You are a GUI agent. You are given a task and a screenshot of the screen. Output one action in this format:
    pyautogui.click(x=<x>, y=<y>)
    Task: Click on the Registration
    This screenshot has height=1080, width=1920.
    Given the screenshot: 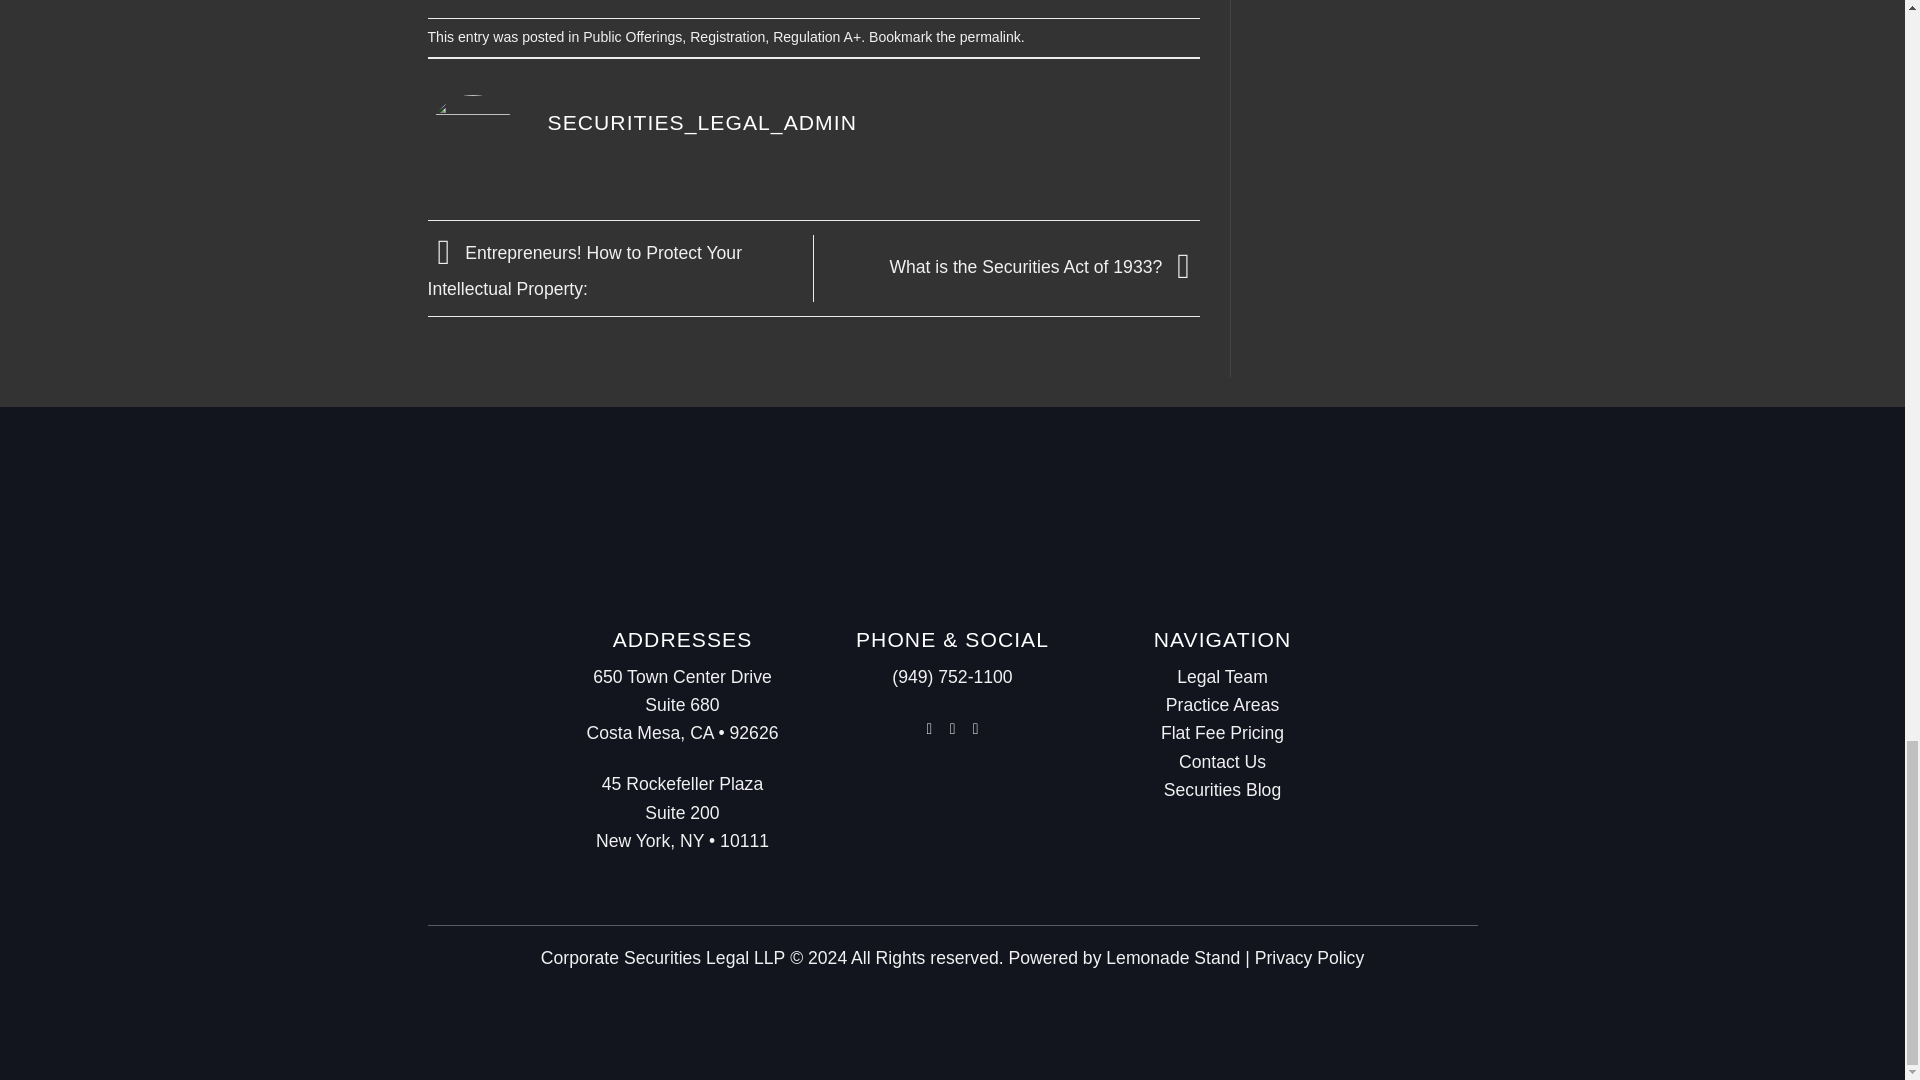 What is the action you would take?
    pyautogui.click(x=726, y=37)
    